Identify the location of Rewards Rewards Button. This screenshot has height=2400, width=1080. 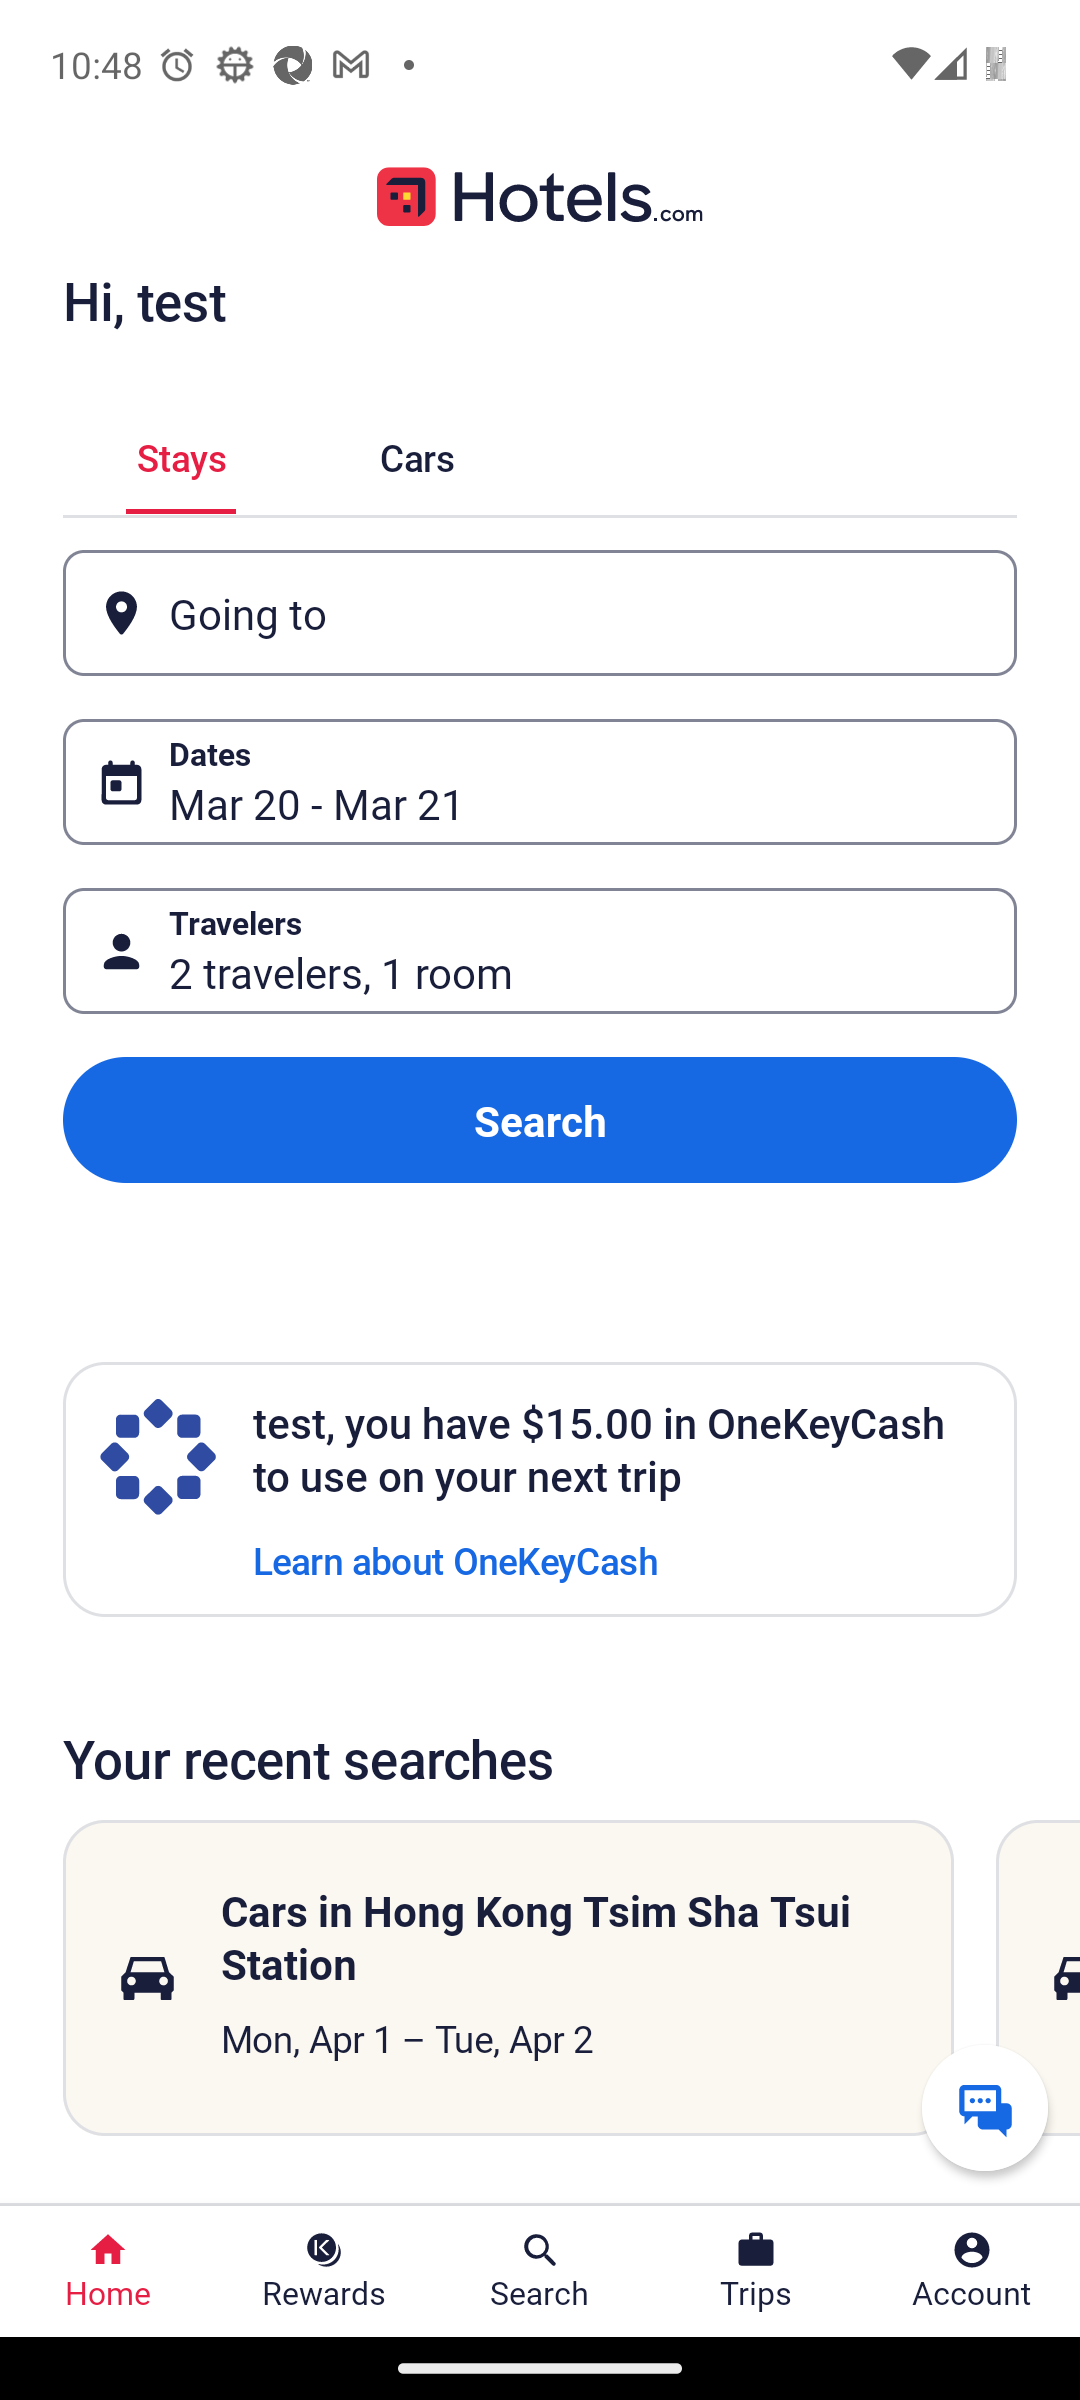
(324, 2271).